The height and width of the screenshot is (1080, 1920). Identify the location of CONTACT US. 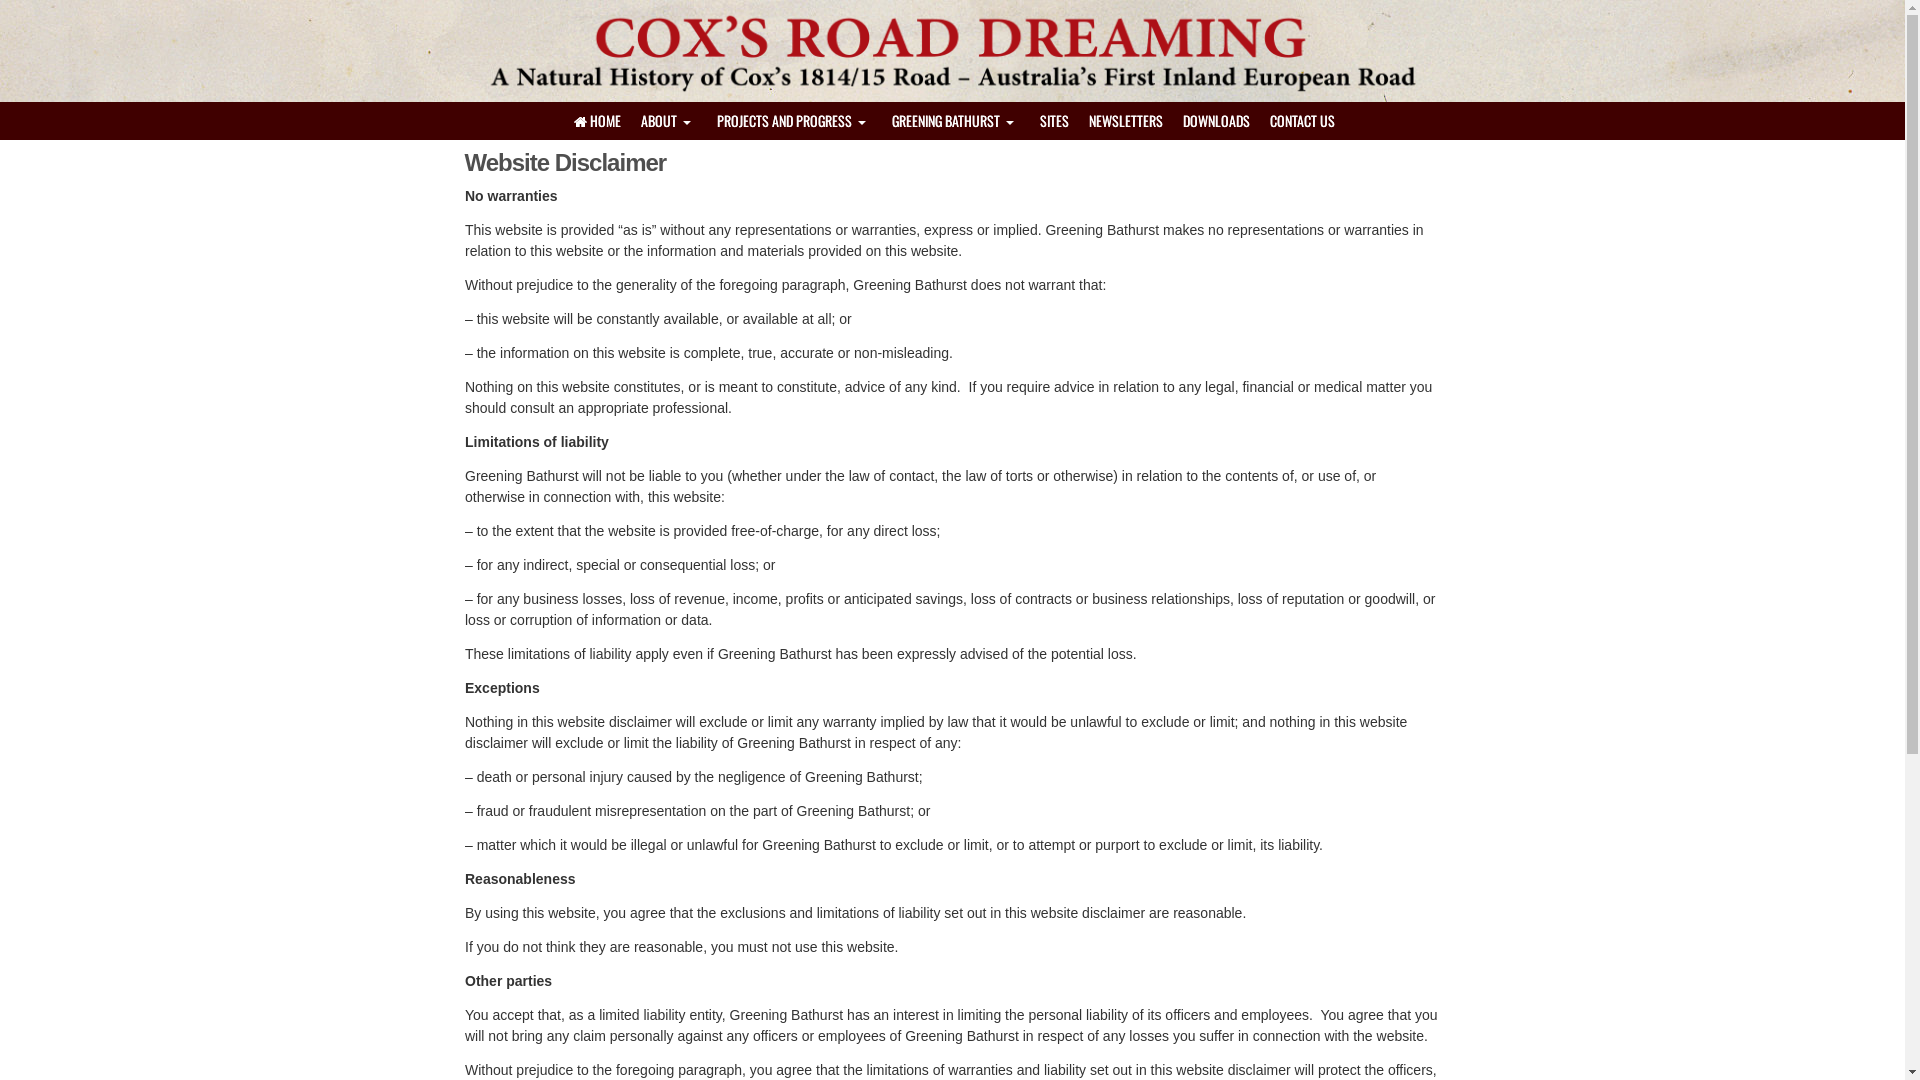
(1302, 121).